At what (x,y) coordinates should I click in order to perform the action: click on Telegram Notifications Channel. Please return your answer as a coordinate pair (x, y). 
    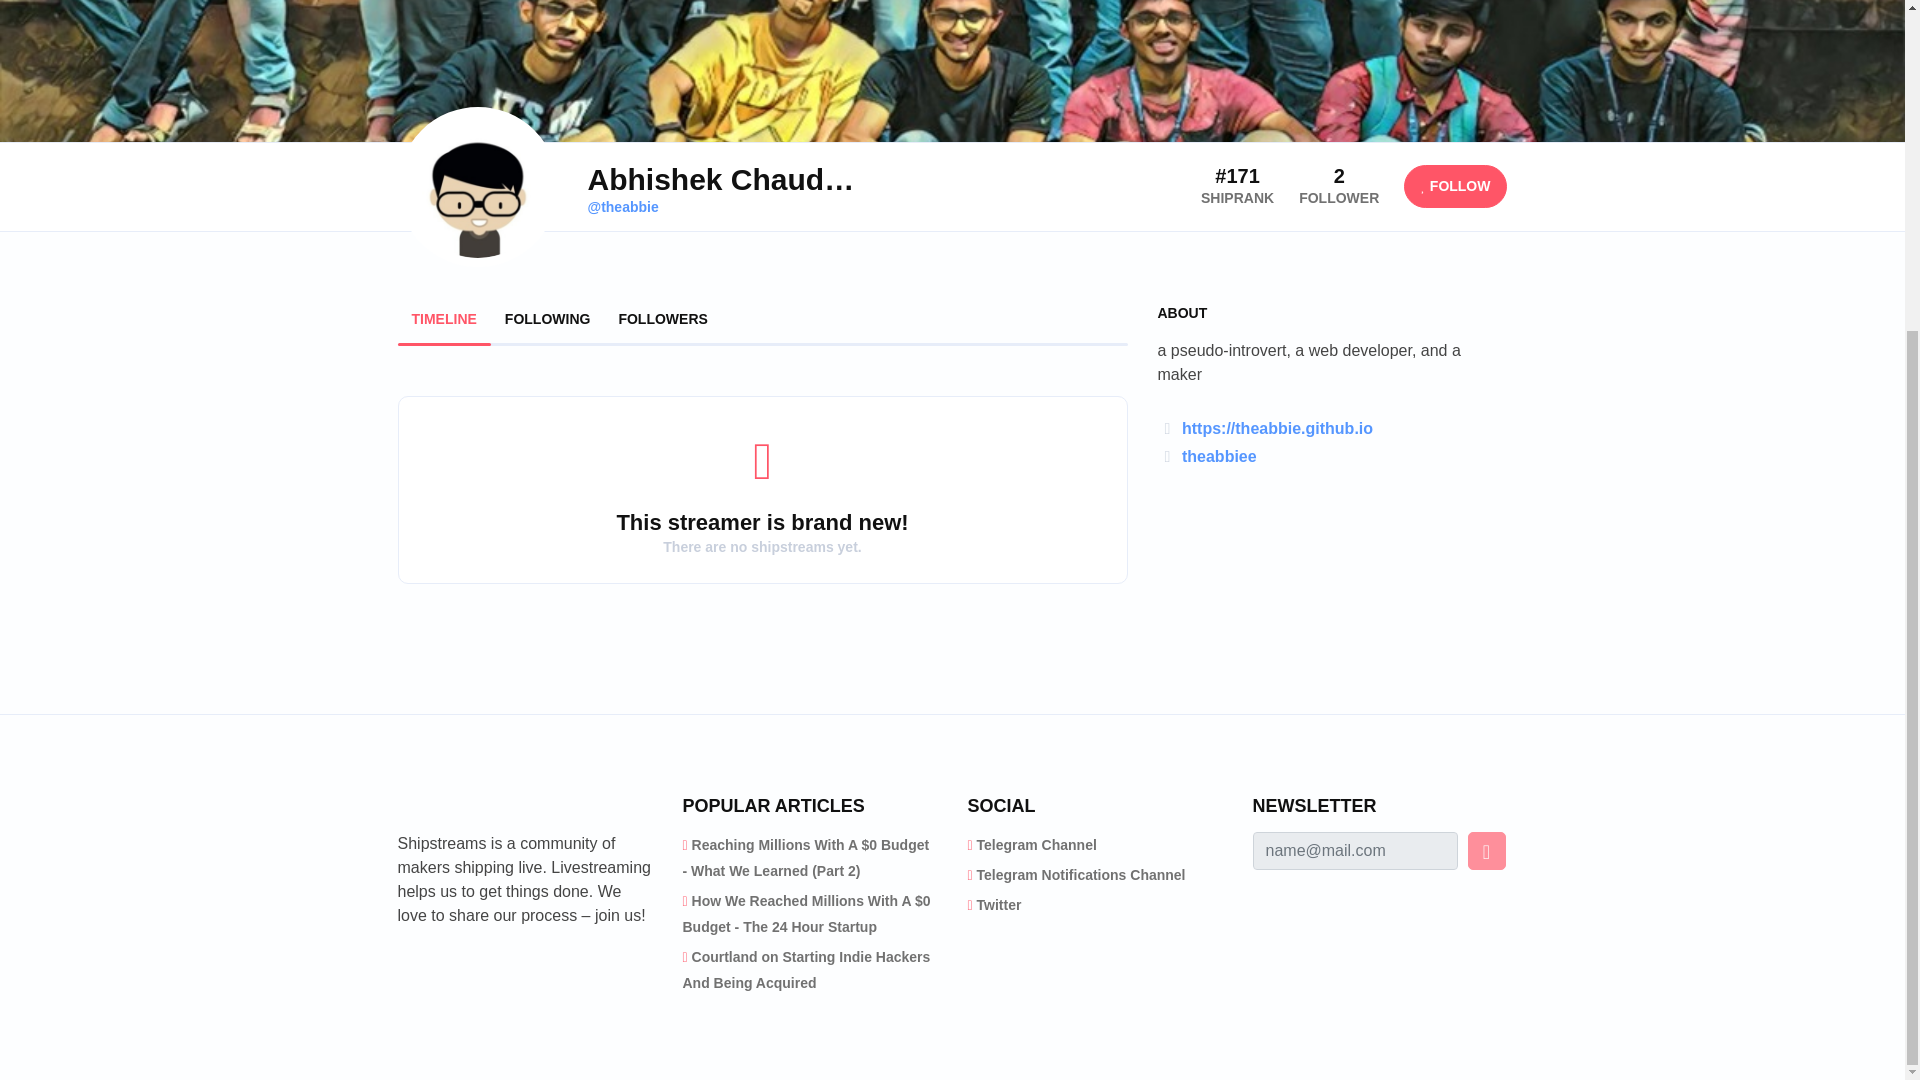
    Looking at the image, I should click on (1082, 875).